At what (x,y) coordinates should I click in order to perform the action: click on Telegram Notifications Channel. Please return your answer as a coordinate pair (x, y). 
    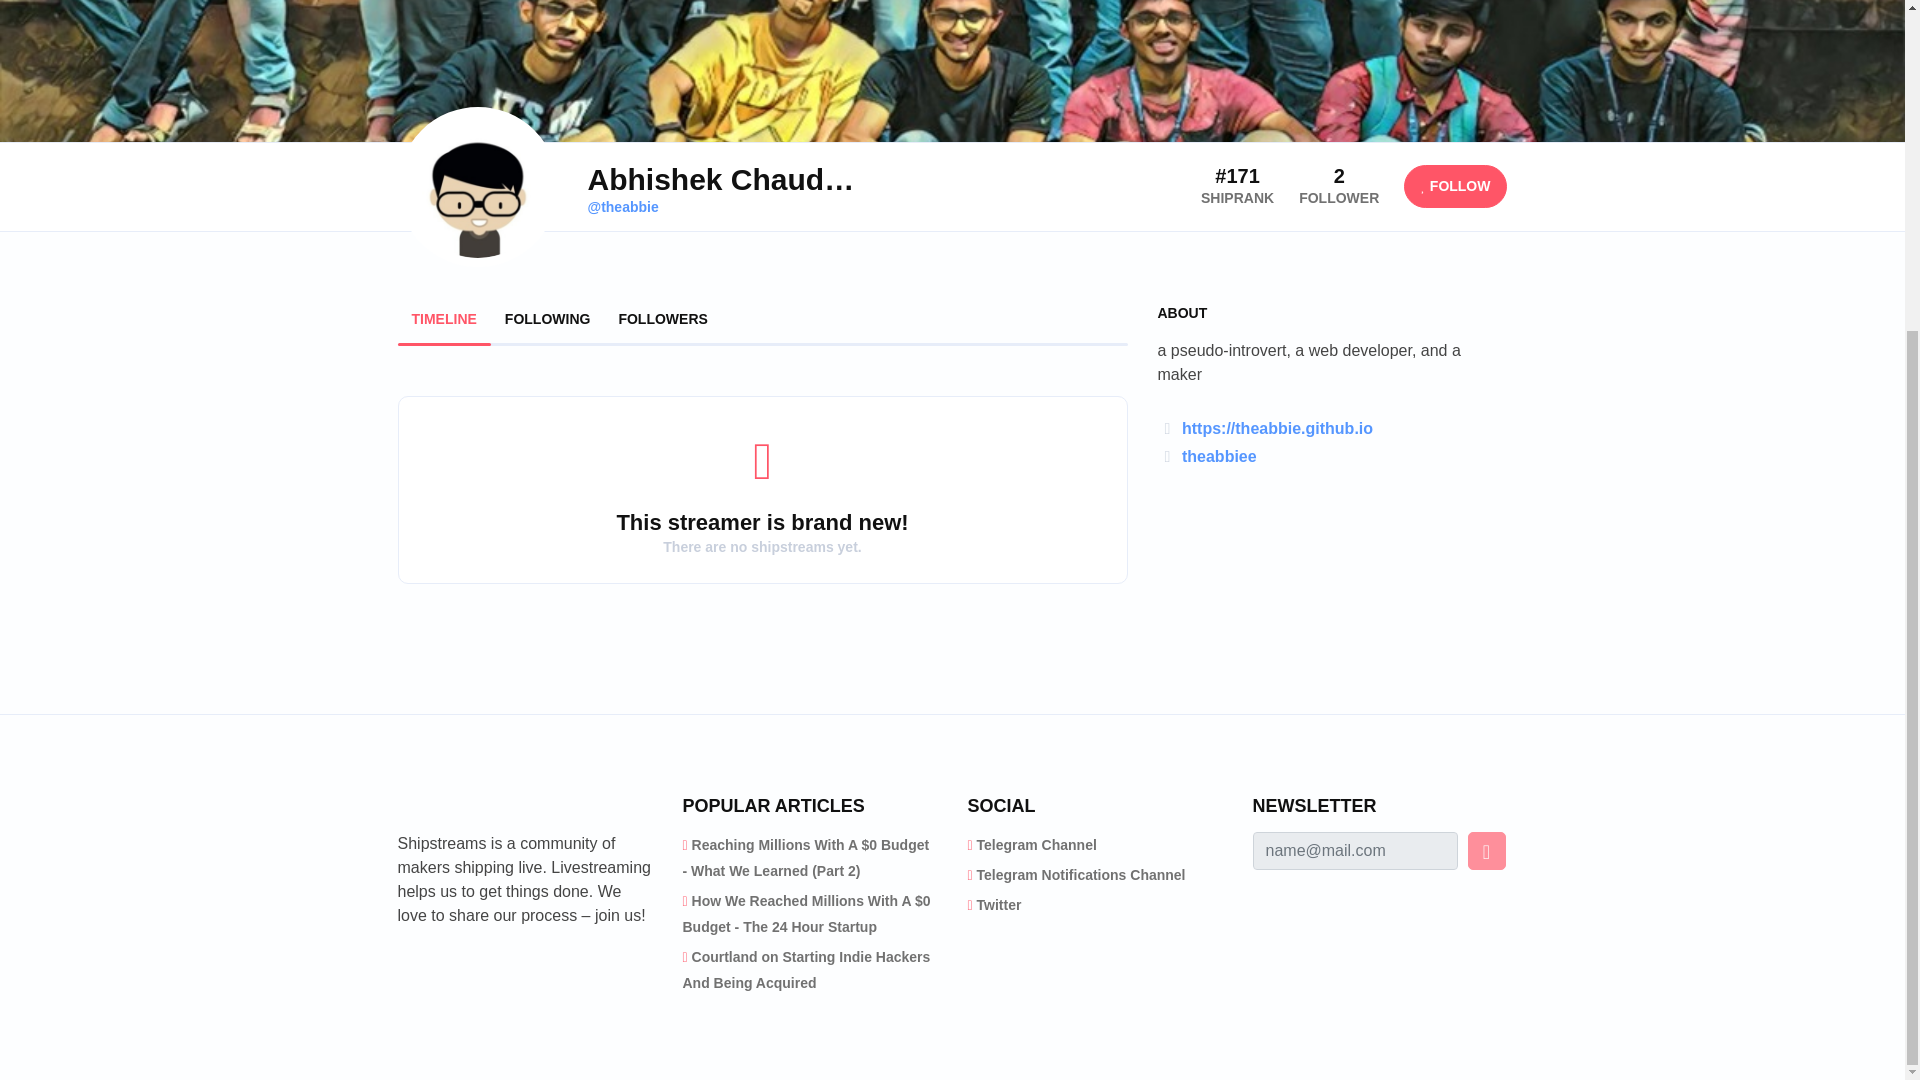
    Looking at the image, I should click on (1082, 875).